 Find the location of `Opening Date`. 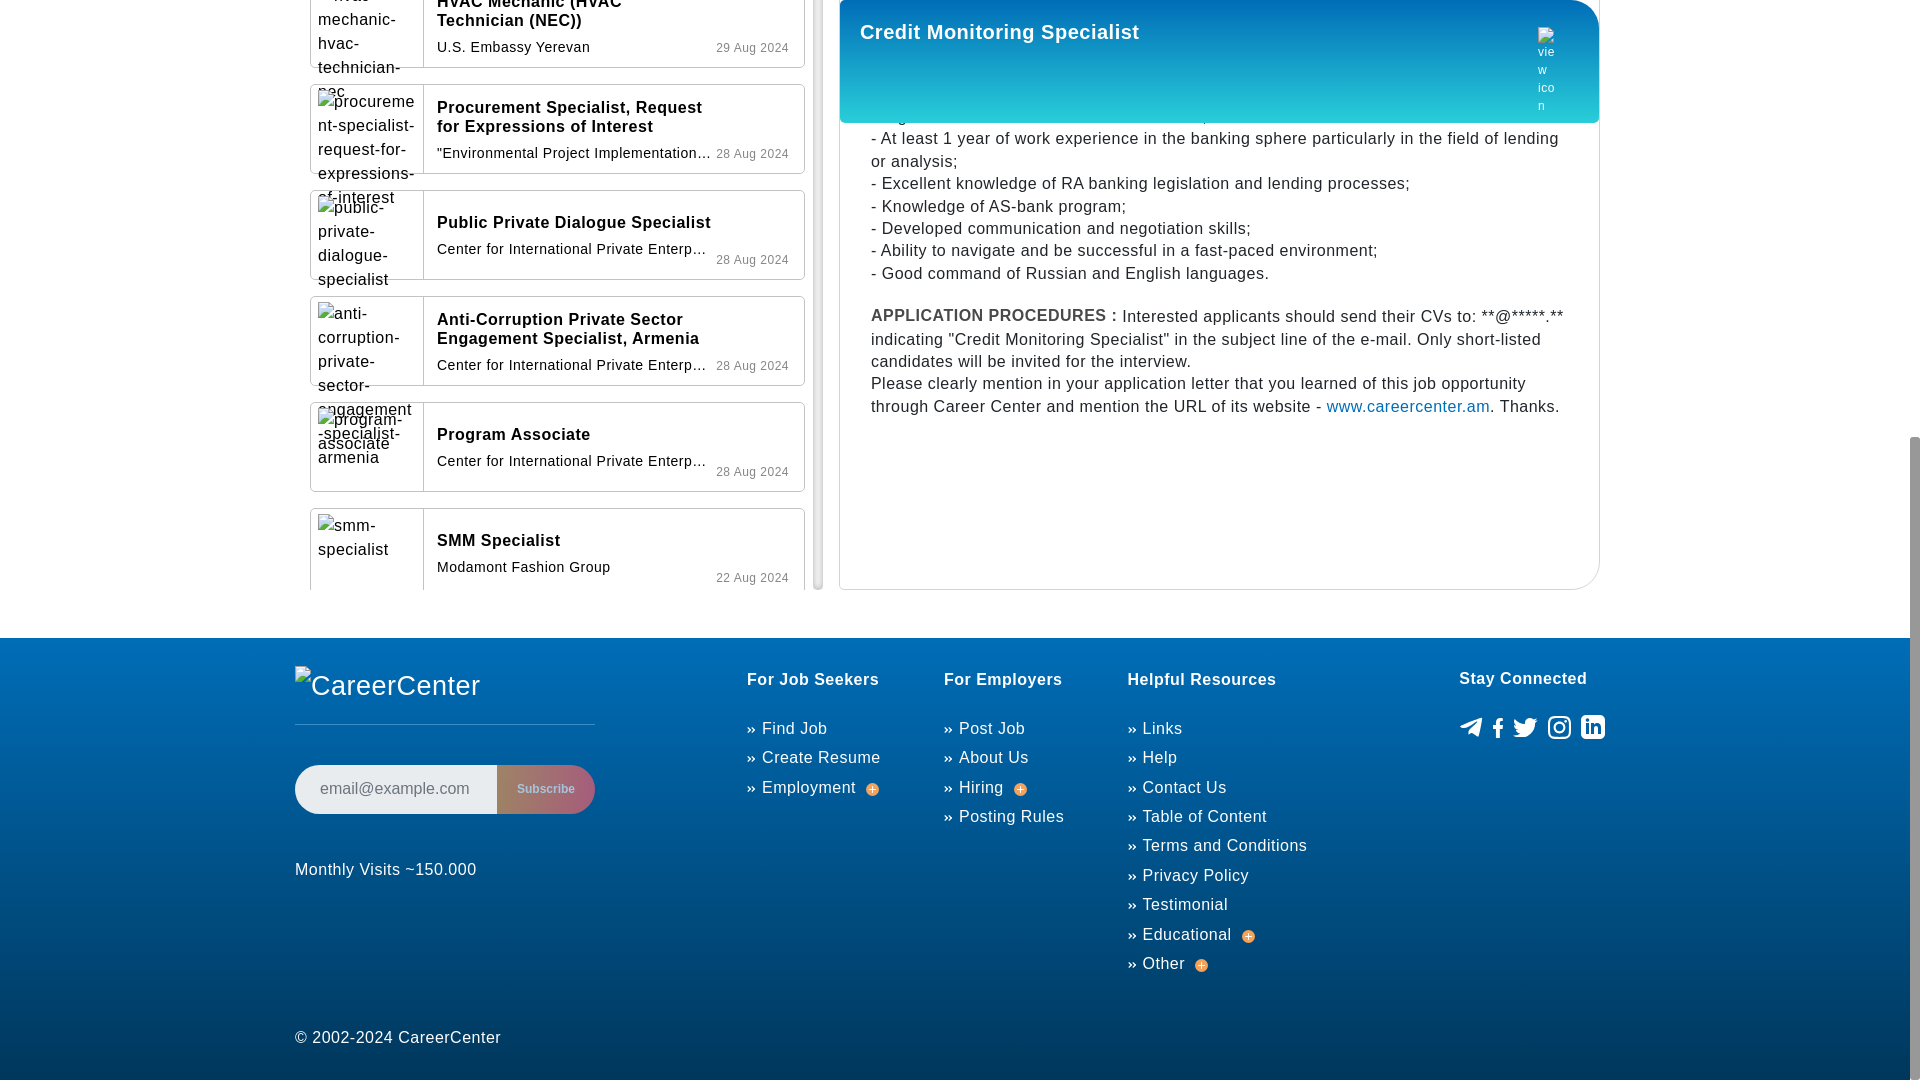

Opening Date is located at coordinates (752, 472).